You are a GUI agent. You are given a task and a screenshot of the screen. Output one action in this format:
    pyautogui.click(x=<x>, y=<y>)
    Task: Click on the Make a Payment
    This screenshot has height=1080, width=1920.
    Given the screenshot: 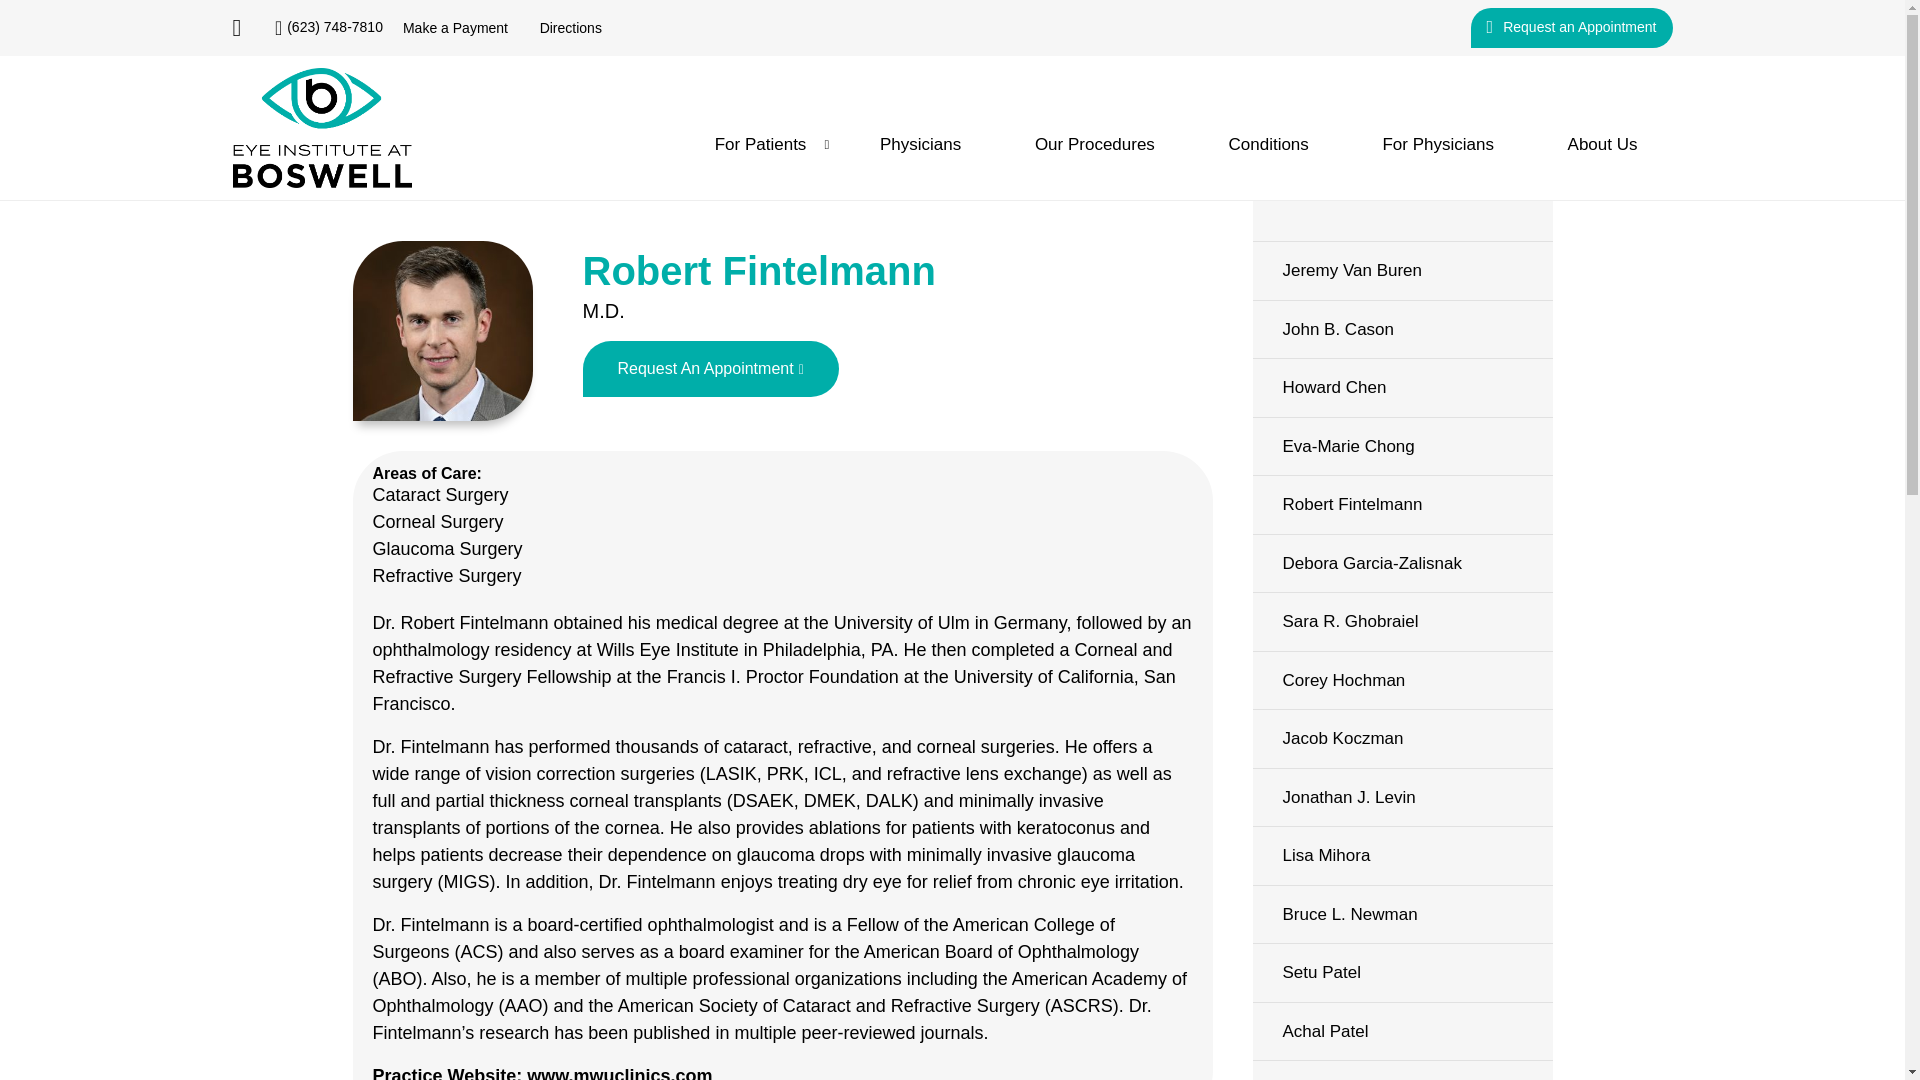 What is the action you would take?
    pyautogui.click(x=456, y=28)
    